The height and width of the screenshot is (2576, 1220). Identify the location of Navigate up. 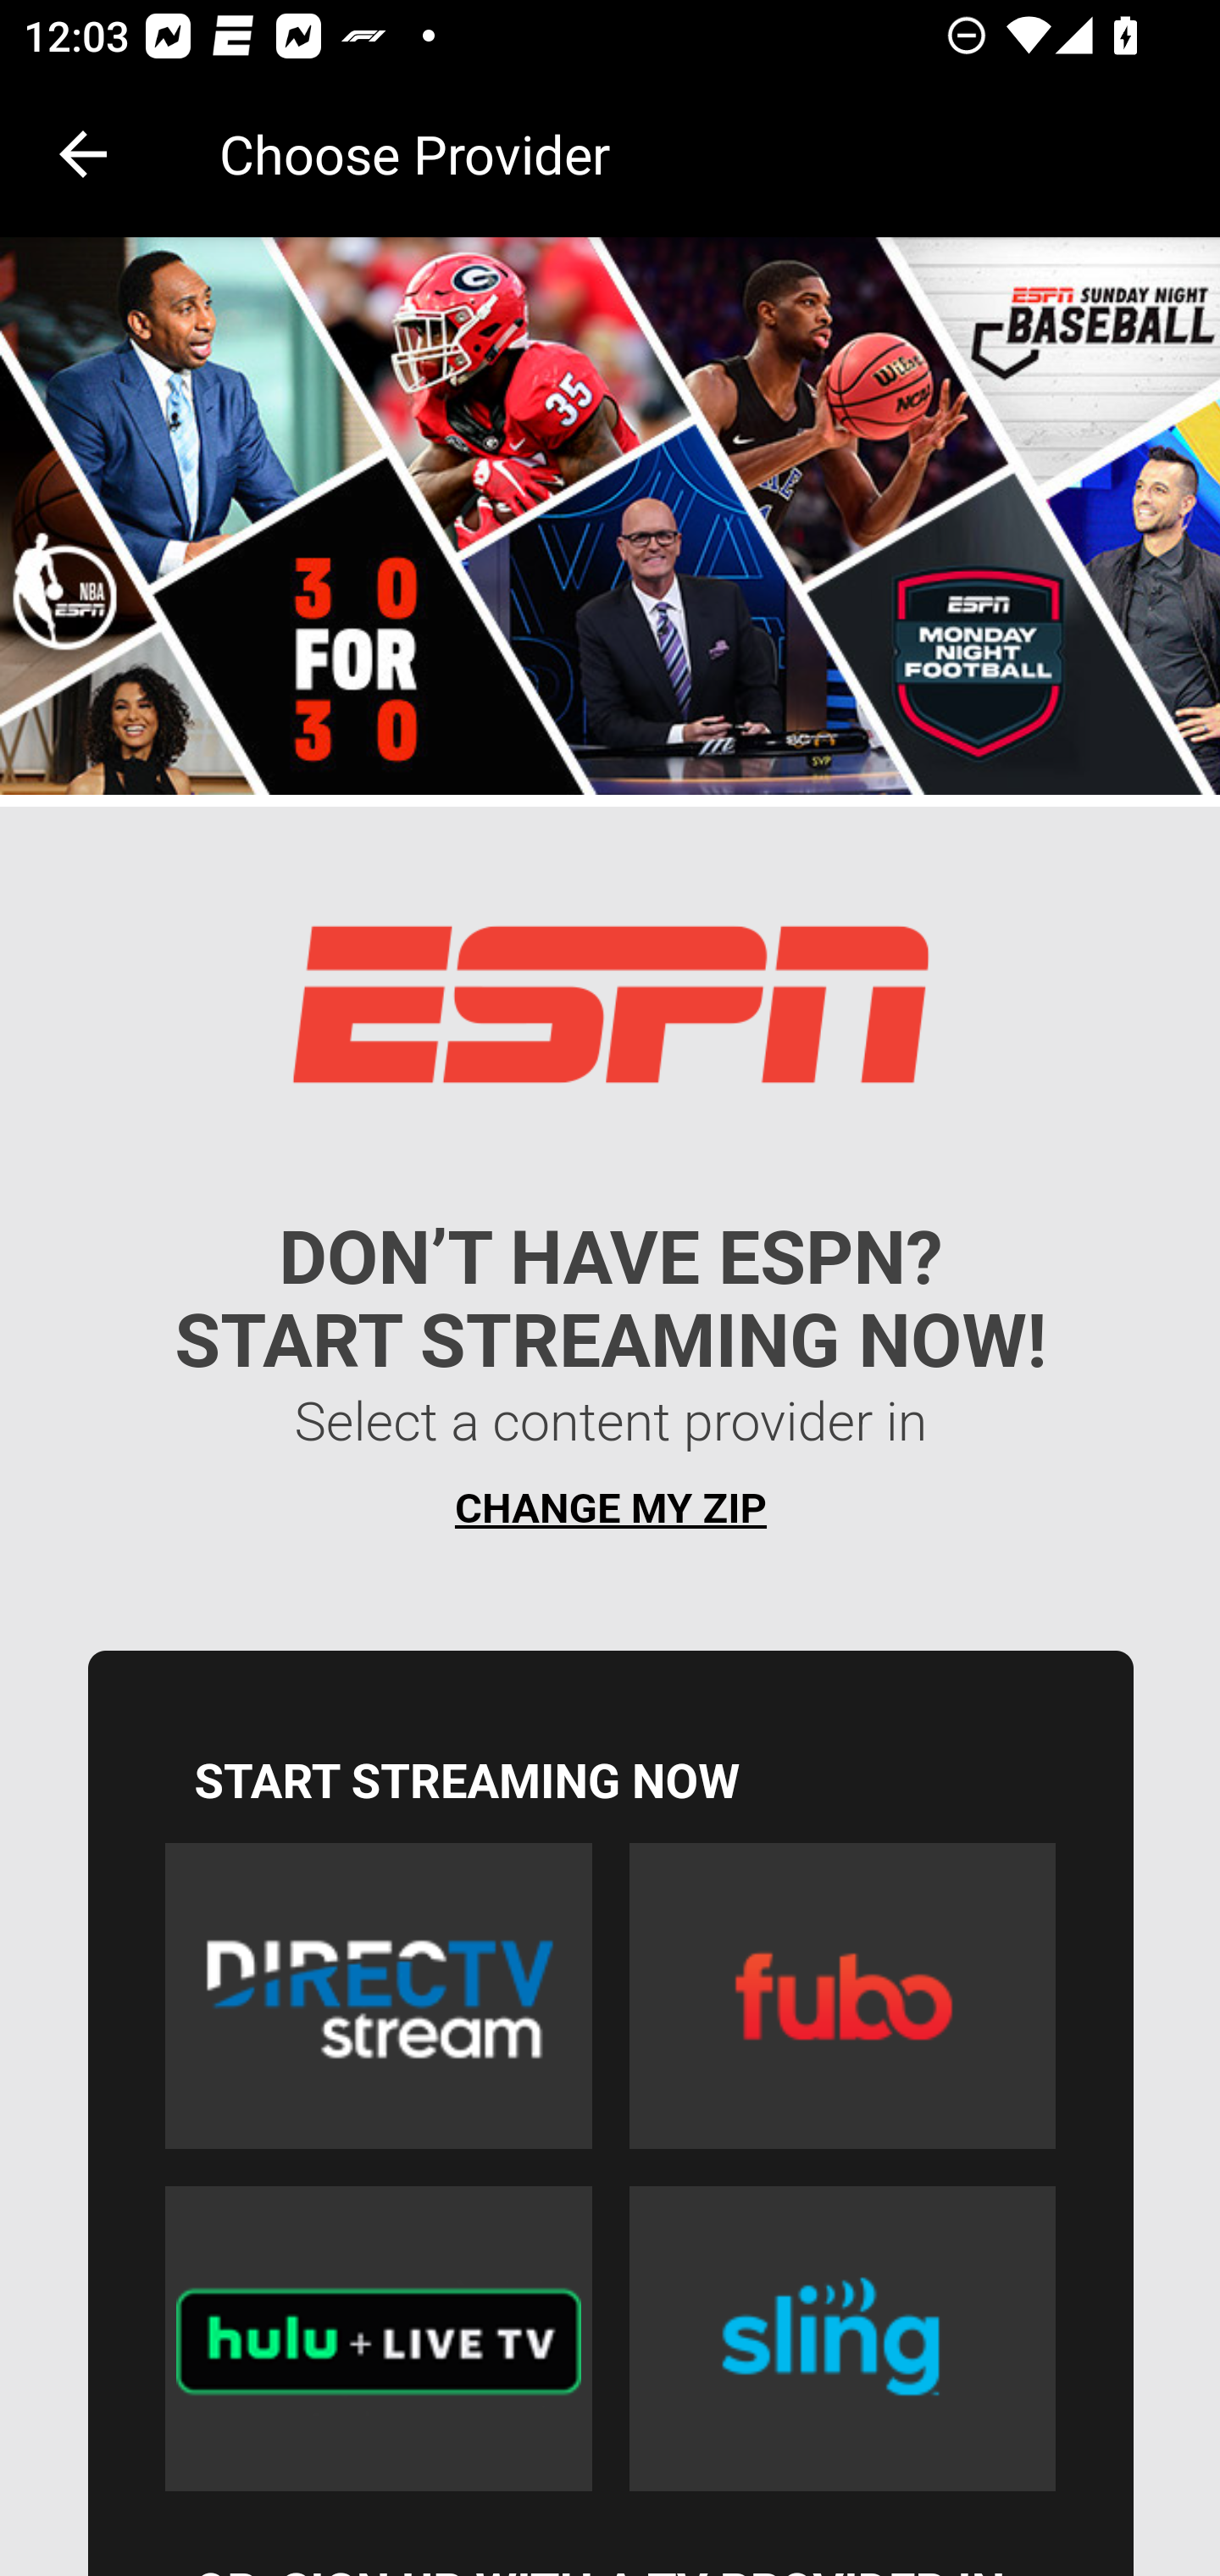
(83, 154).